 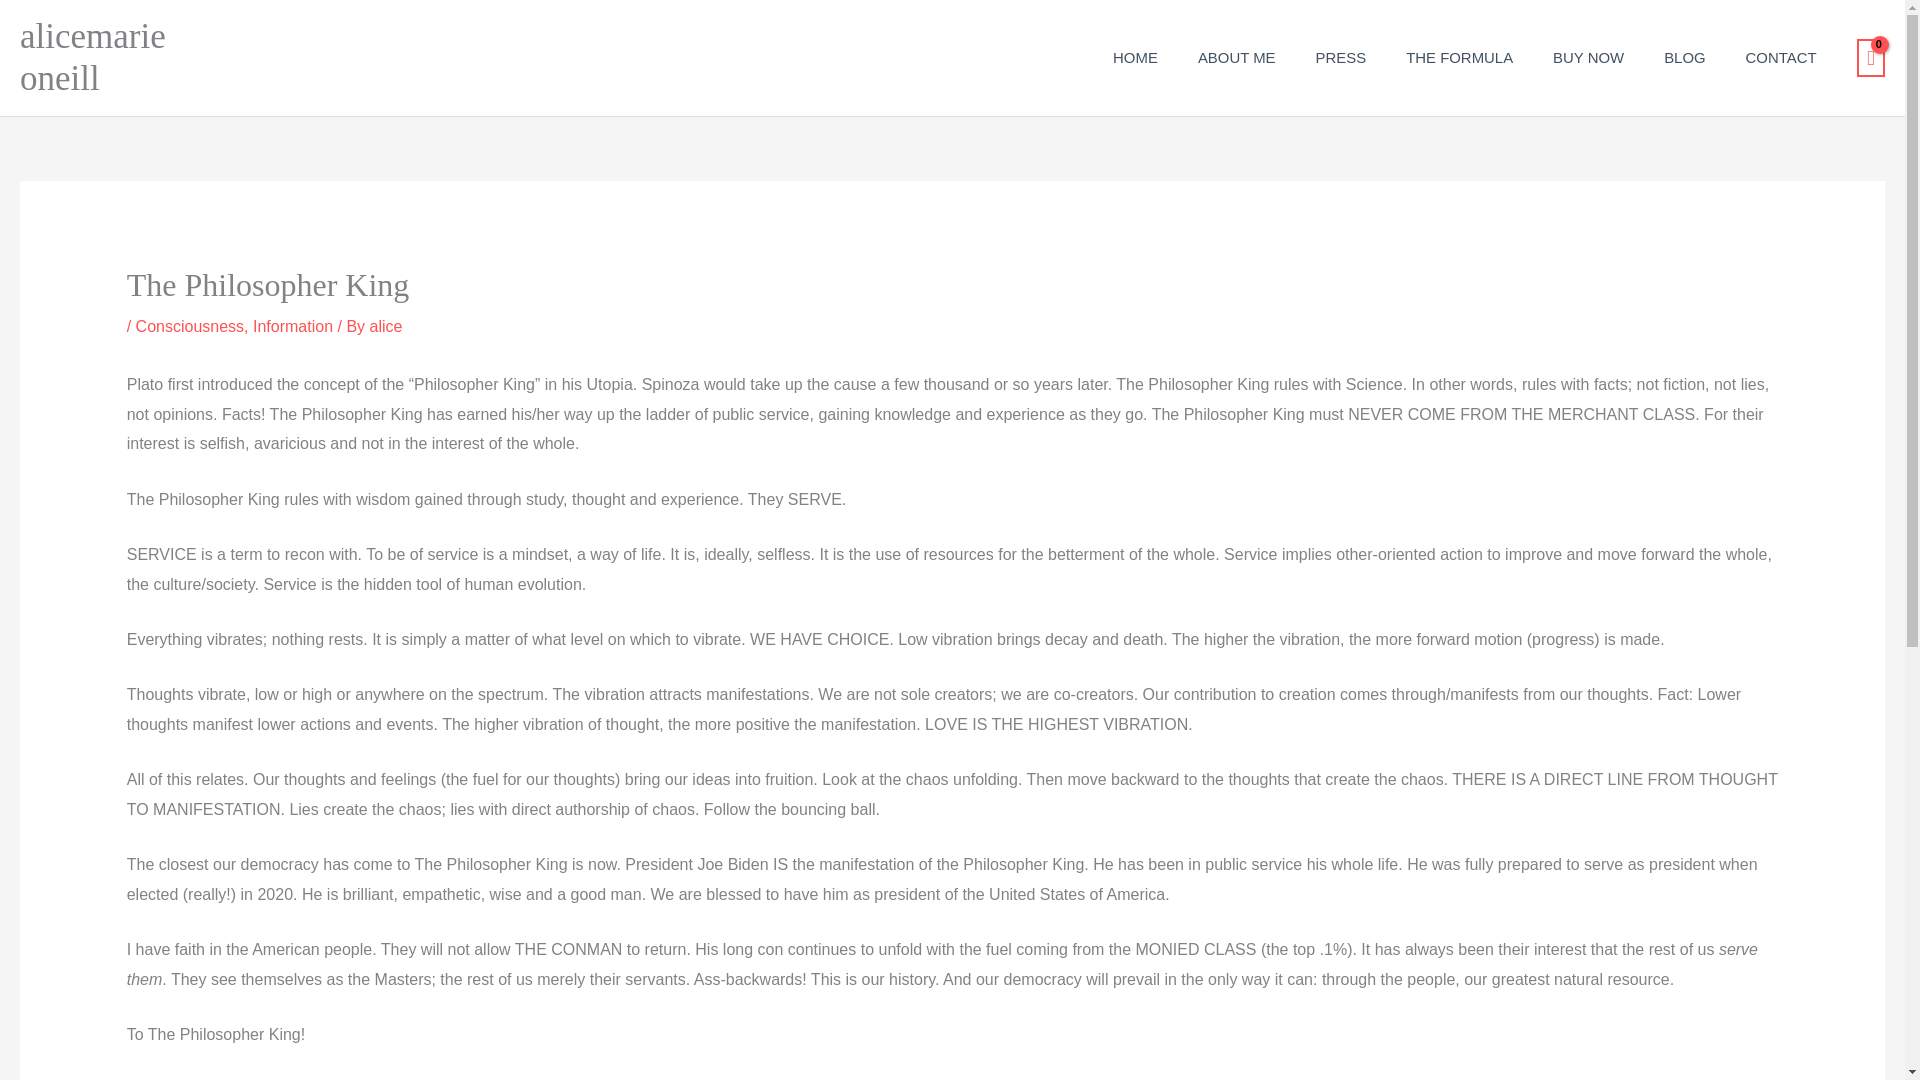 What do you see at coordinates (1782, 57) in the screenshot?
I see `CONTACT` at bounding box center [1782, 57].